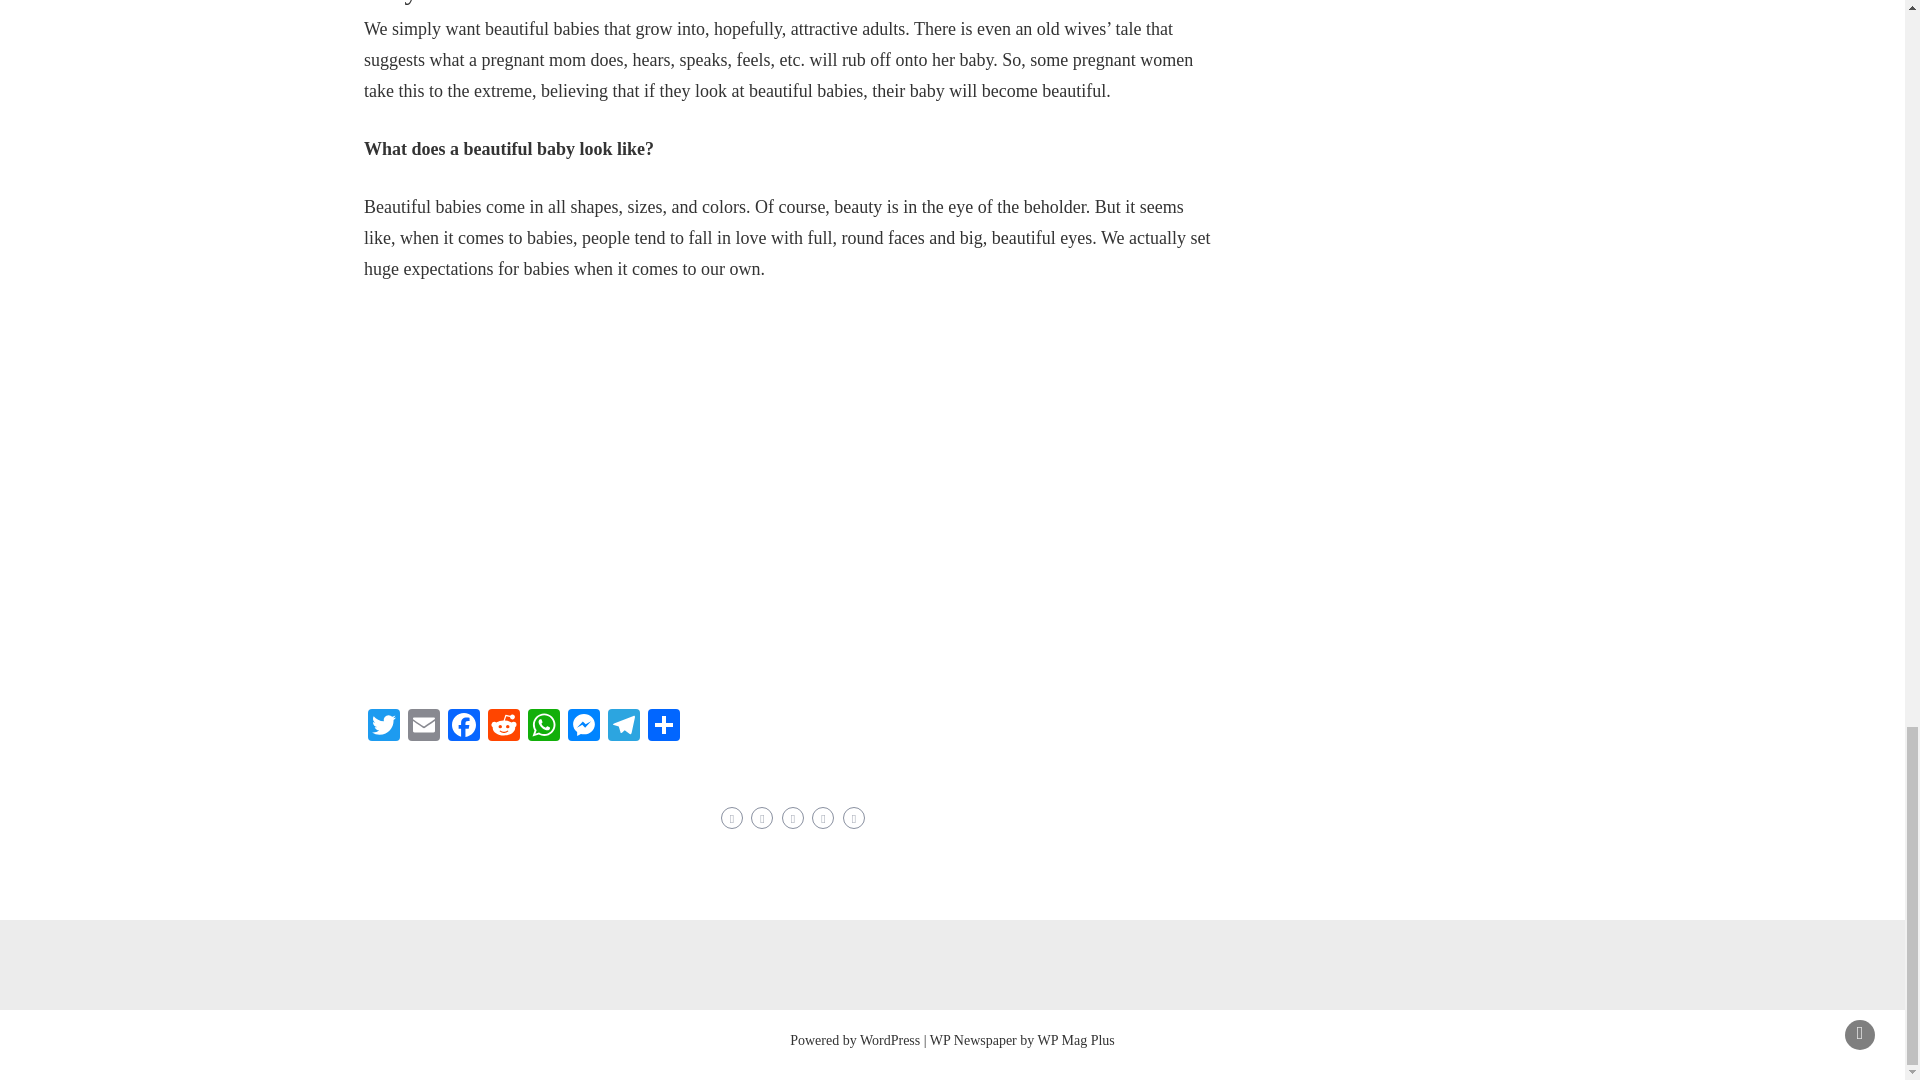  Describe the element at coordinates (504, 727) in the screenshot. I see `Reddit` at that location.